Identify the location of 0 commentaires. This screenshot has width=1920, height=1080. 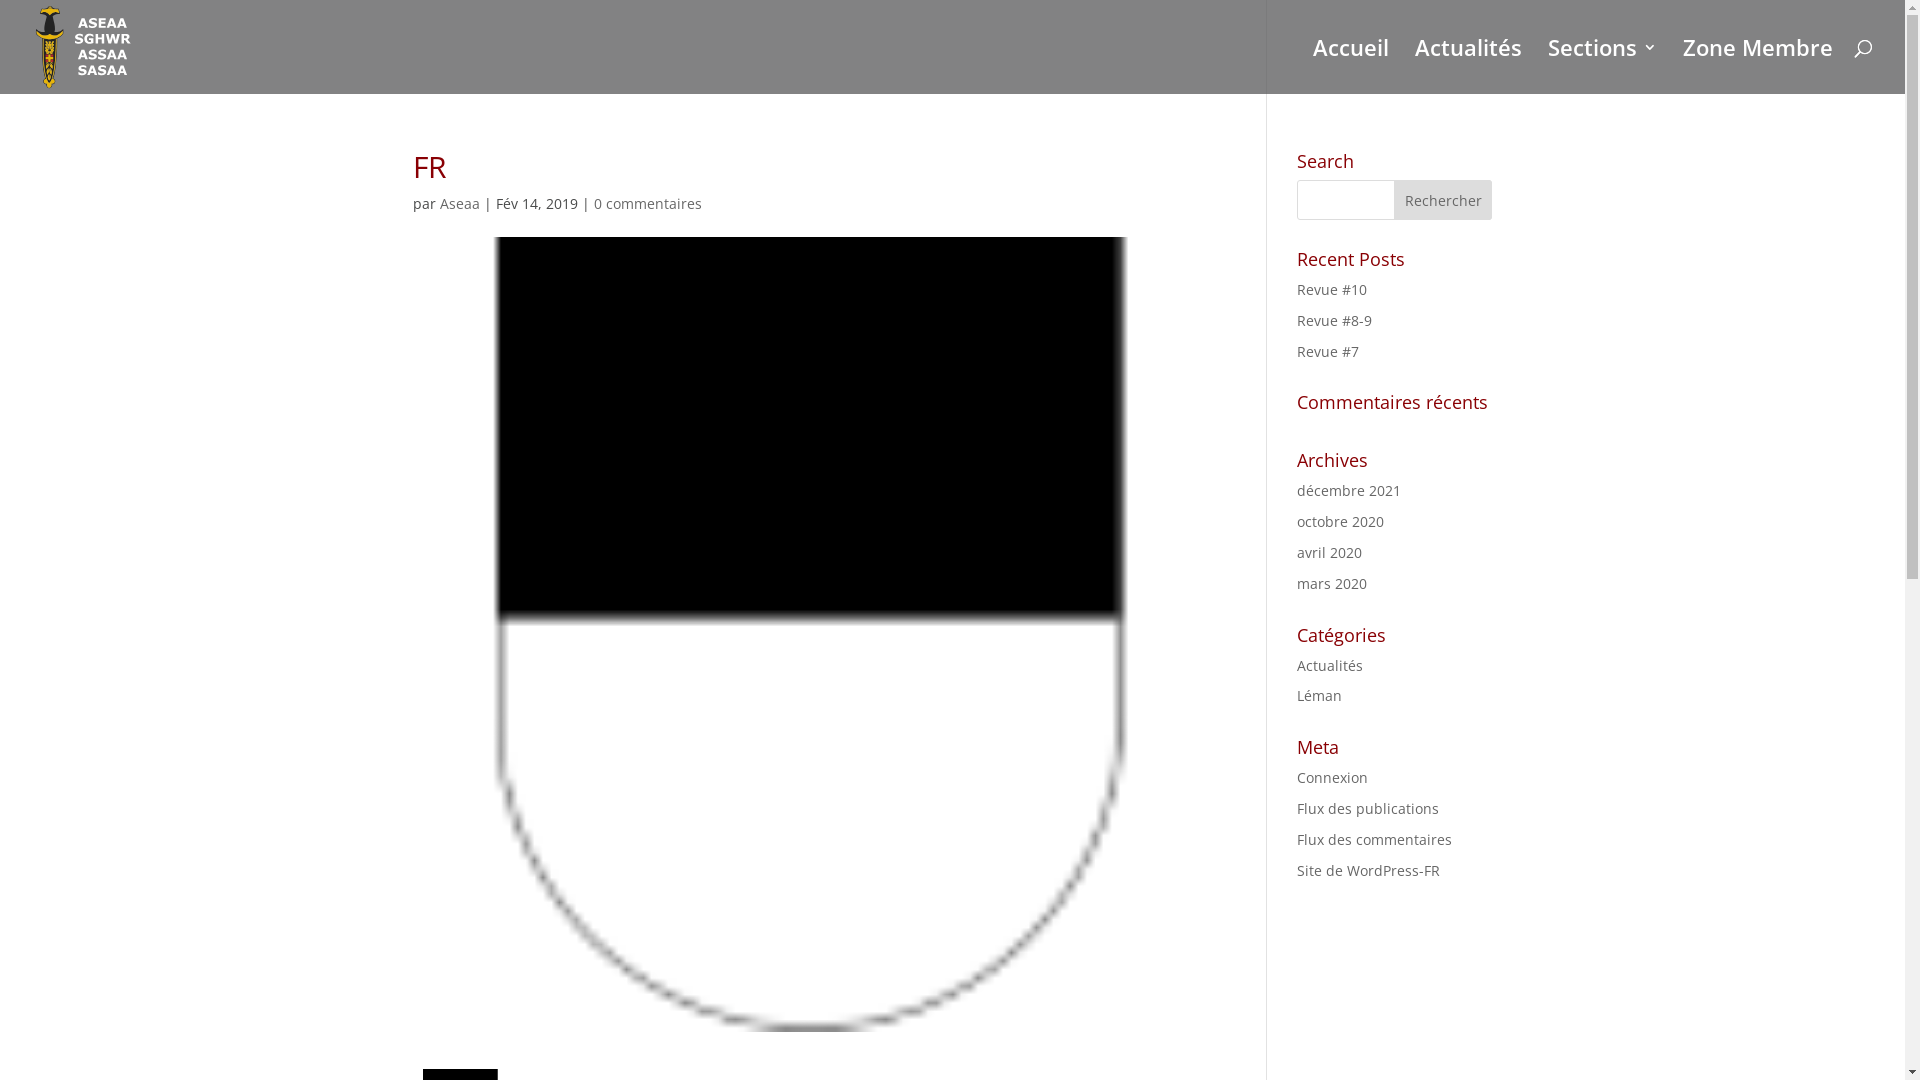
(648, 204).